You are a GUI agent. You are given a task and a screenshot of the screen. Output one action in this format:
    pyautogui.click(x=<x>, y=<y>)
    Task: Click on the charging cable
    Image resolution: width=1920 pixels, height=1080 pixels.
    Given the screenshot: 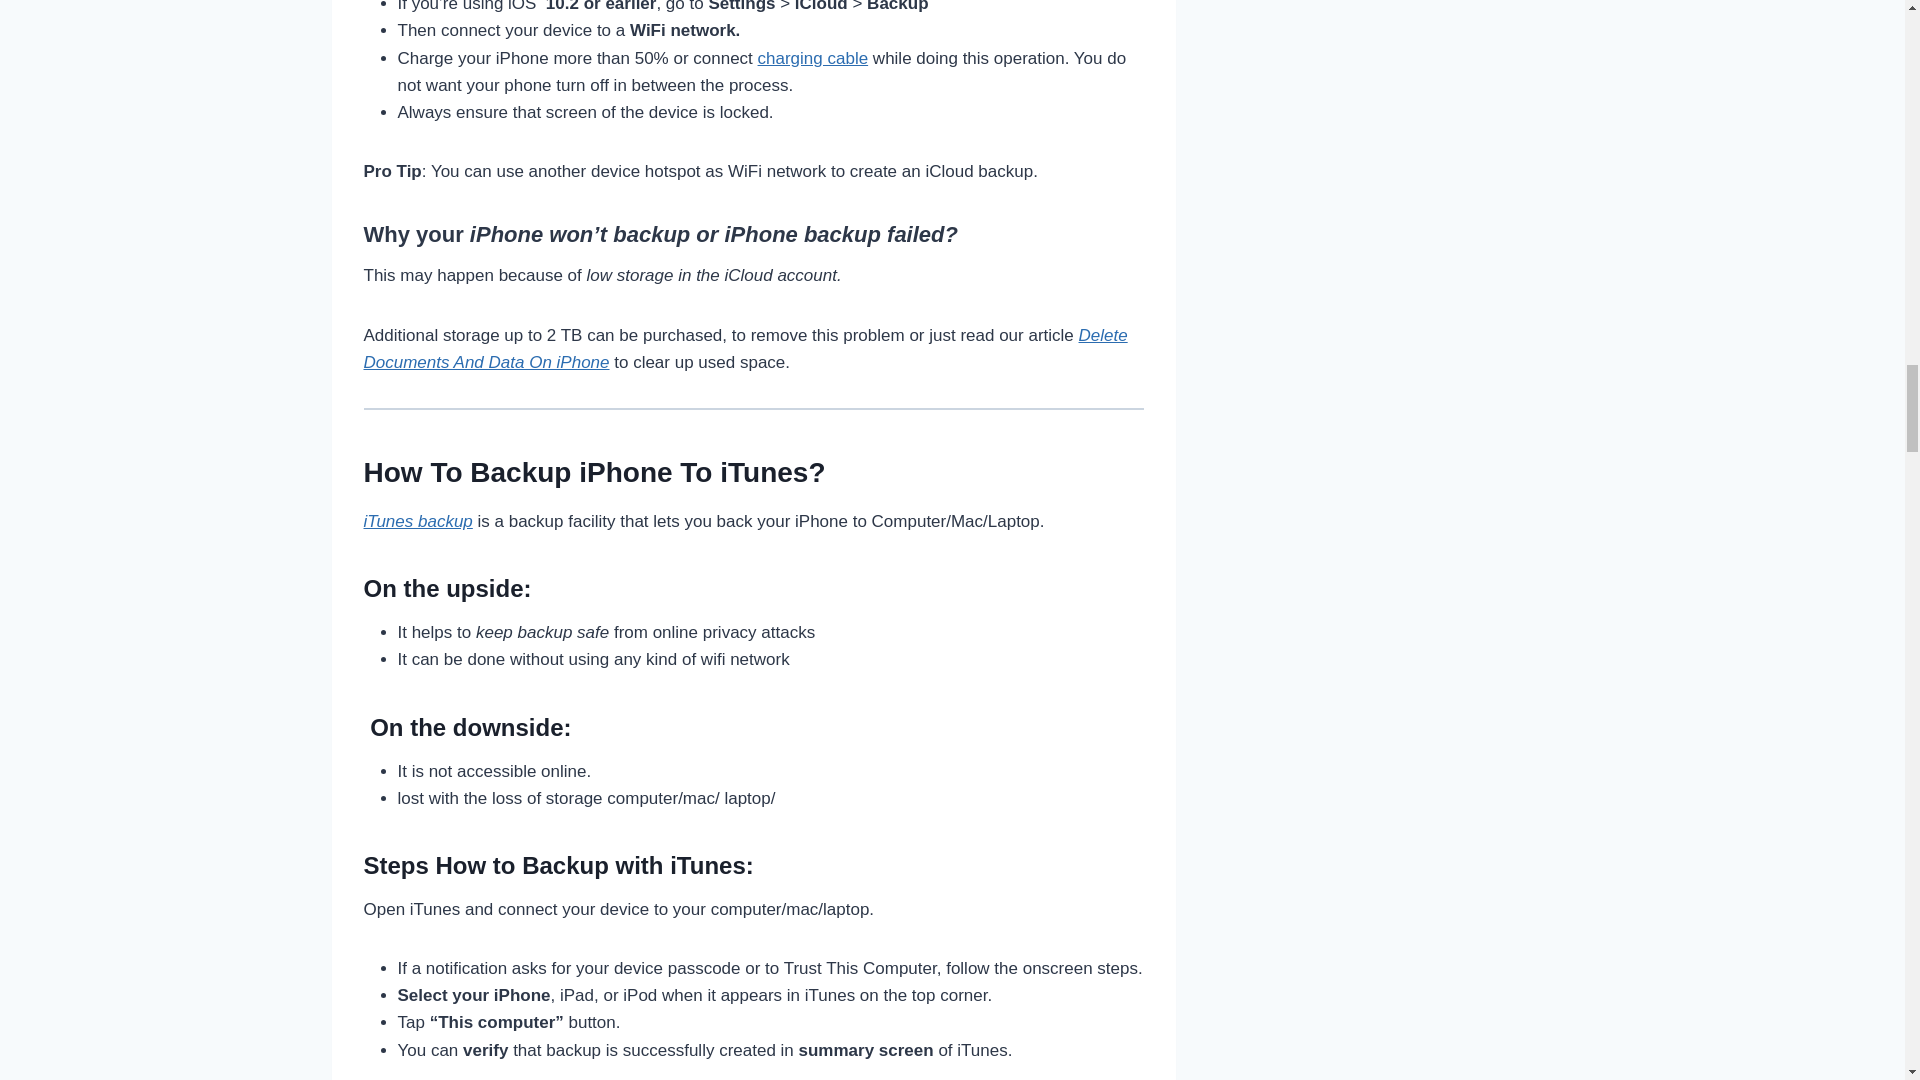 What is the action you would take?
    pyautogui.click(x=814, y=58)
    